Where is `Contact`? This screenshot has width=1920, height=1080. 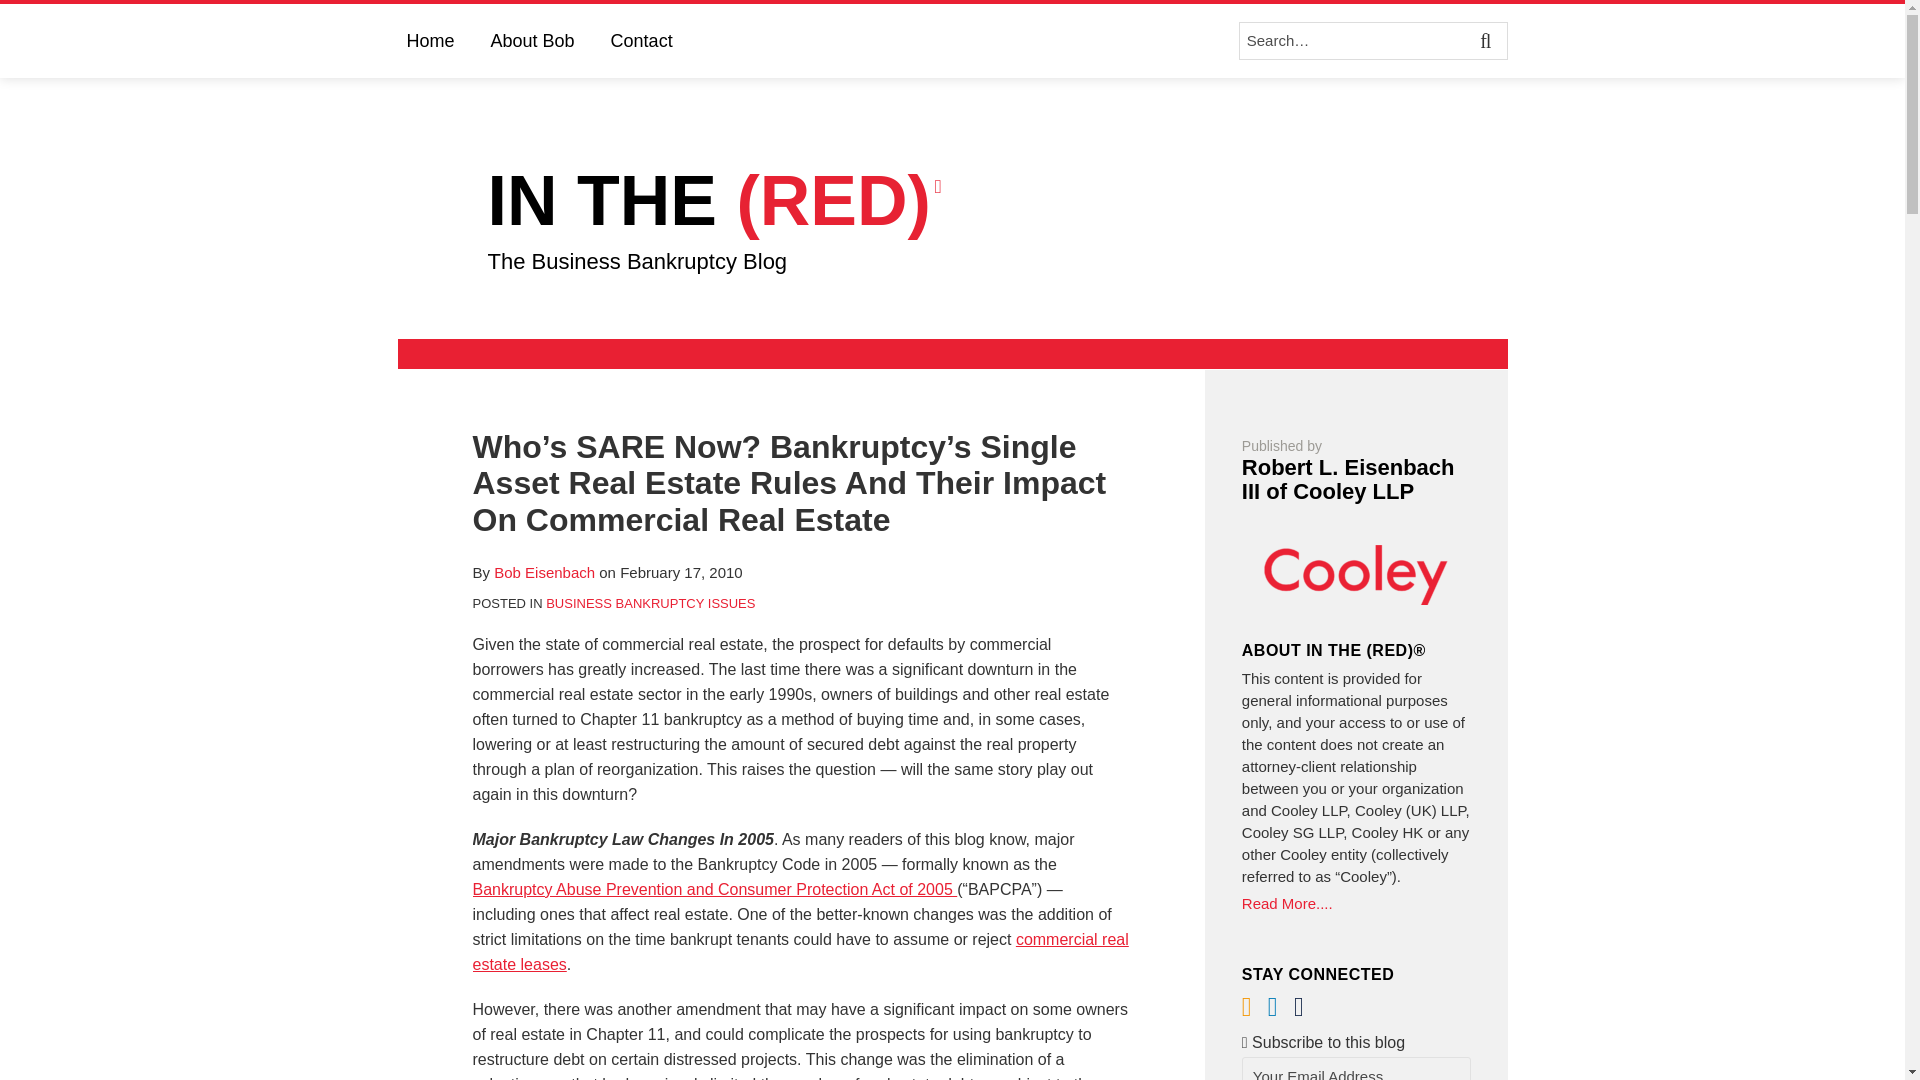
Contact is located at coordinates (642, 40).